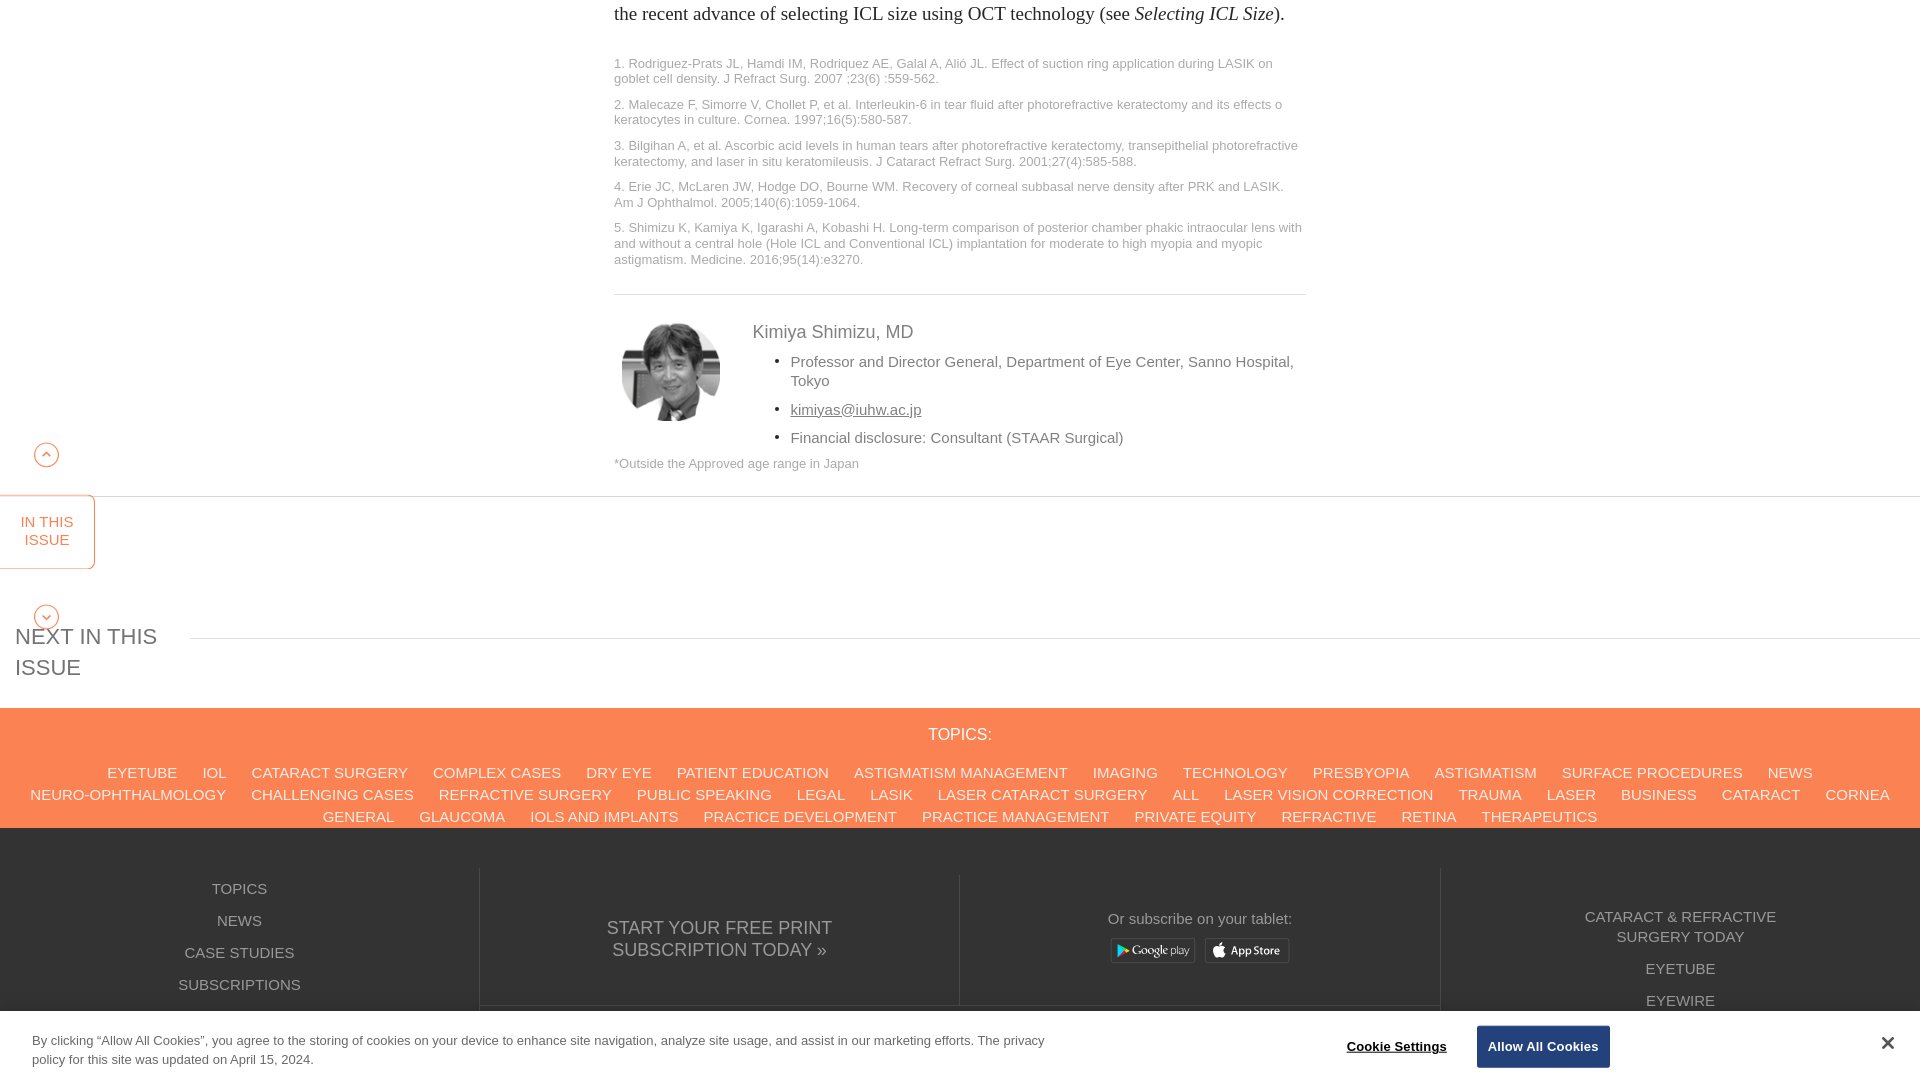 This screenshot has height=1080, width=1920. I want to click on View all post filed under Neuro-Ophthalmology, so click(128, 794).